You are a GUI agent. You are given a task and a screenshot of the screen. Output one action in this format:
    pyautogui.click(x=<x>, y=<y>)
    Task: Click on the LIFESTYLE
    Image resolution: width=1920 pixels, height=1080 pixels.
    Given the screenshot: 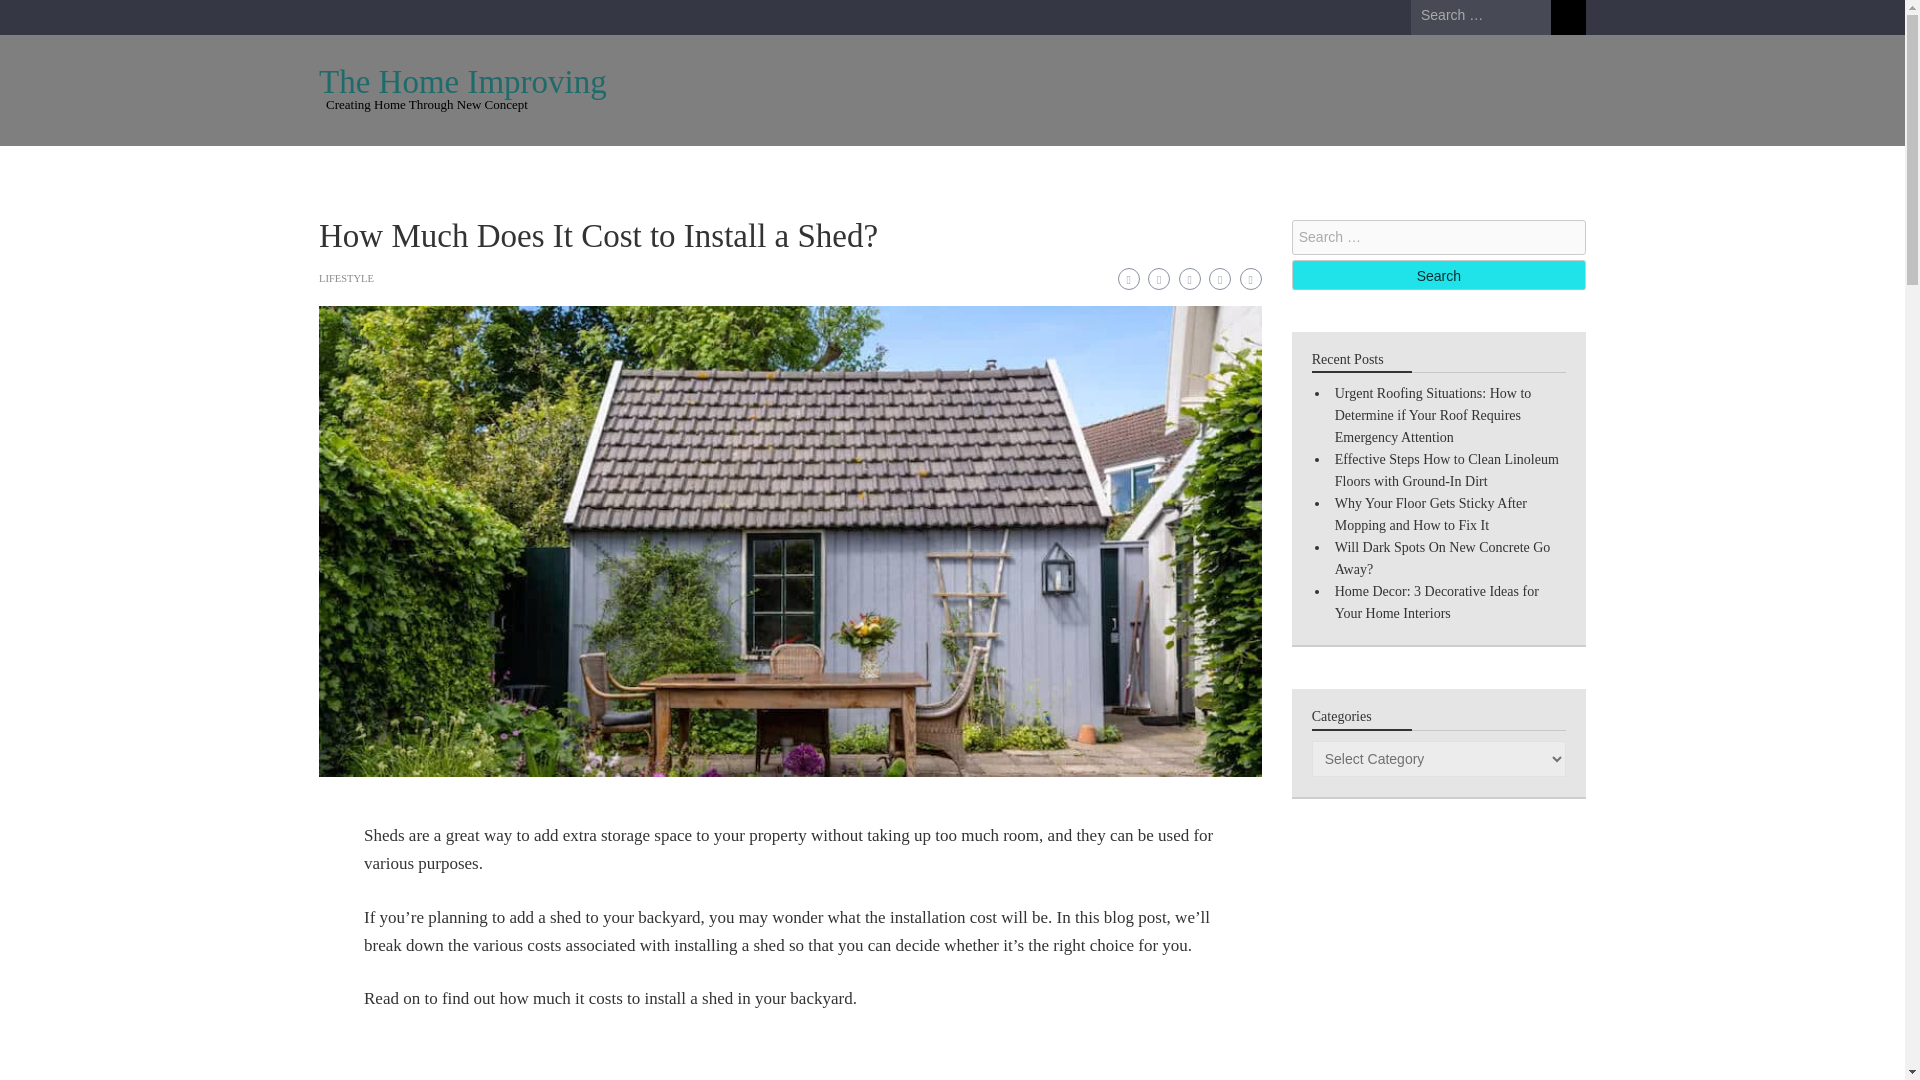 What is the action you would take?
    pyautogui.click(x=346, y=278)
    